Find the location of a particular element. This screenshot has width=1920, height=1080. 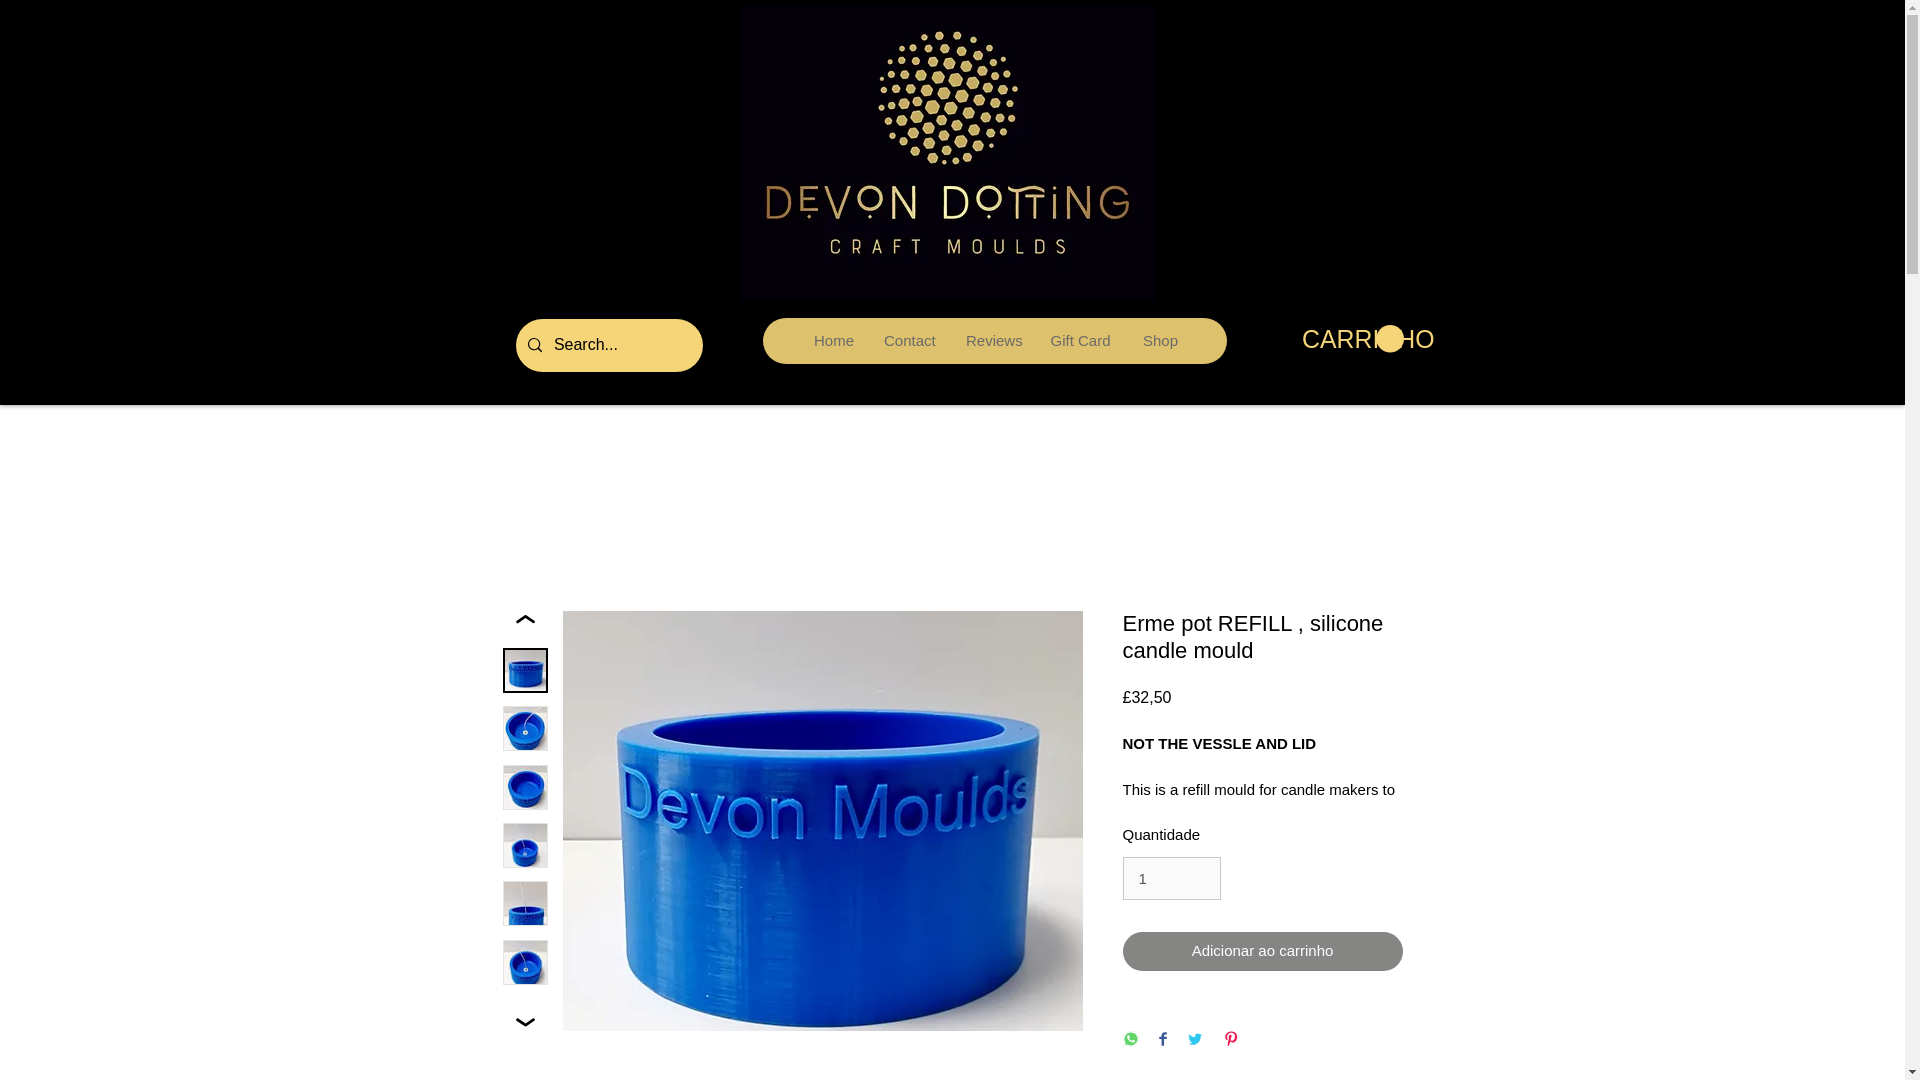

CARRINHO is located at coordinates (1352, 340).